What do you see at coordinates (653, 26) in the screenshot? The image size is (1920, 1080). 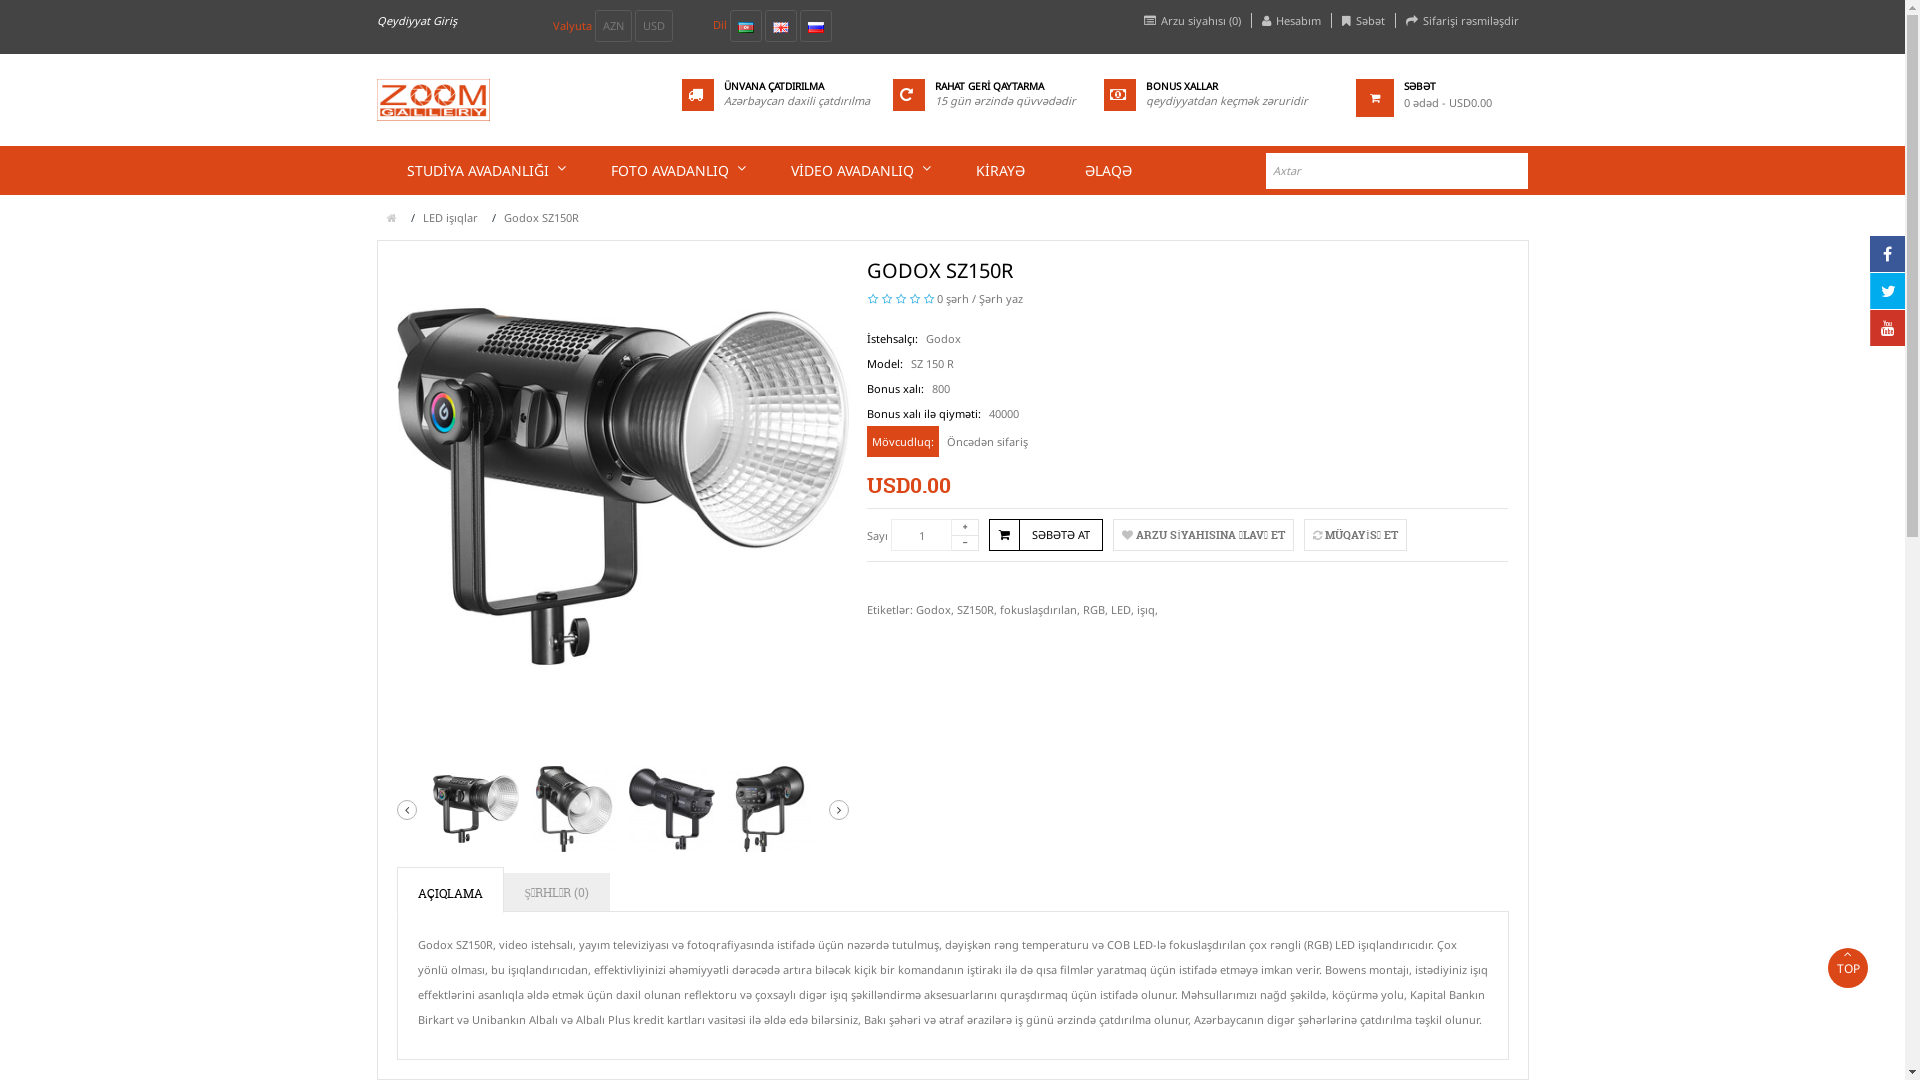 I see `USD` at bounding box center [653, 26].